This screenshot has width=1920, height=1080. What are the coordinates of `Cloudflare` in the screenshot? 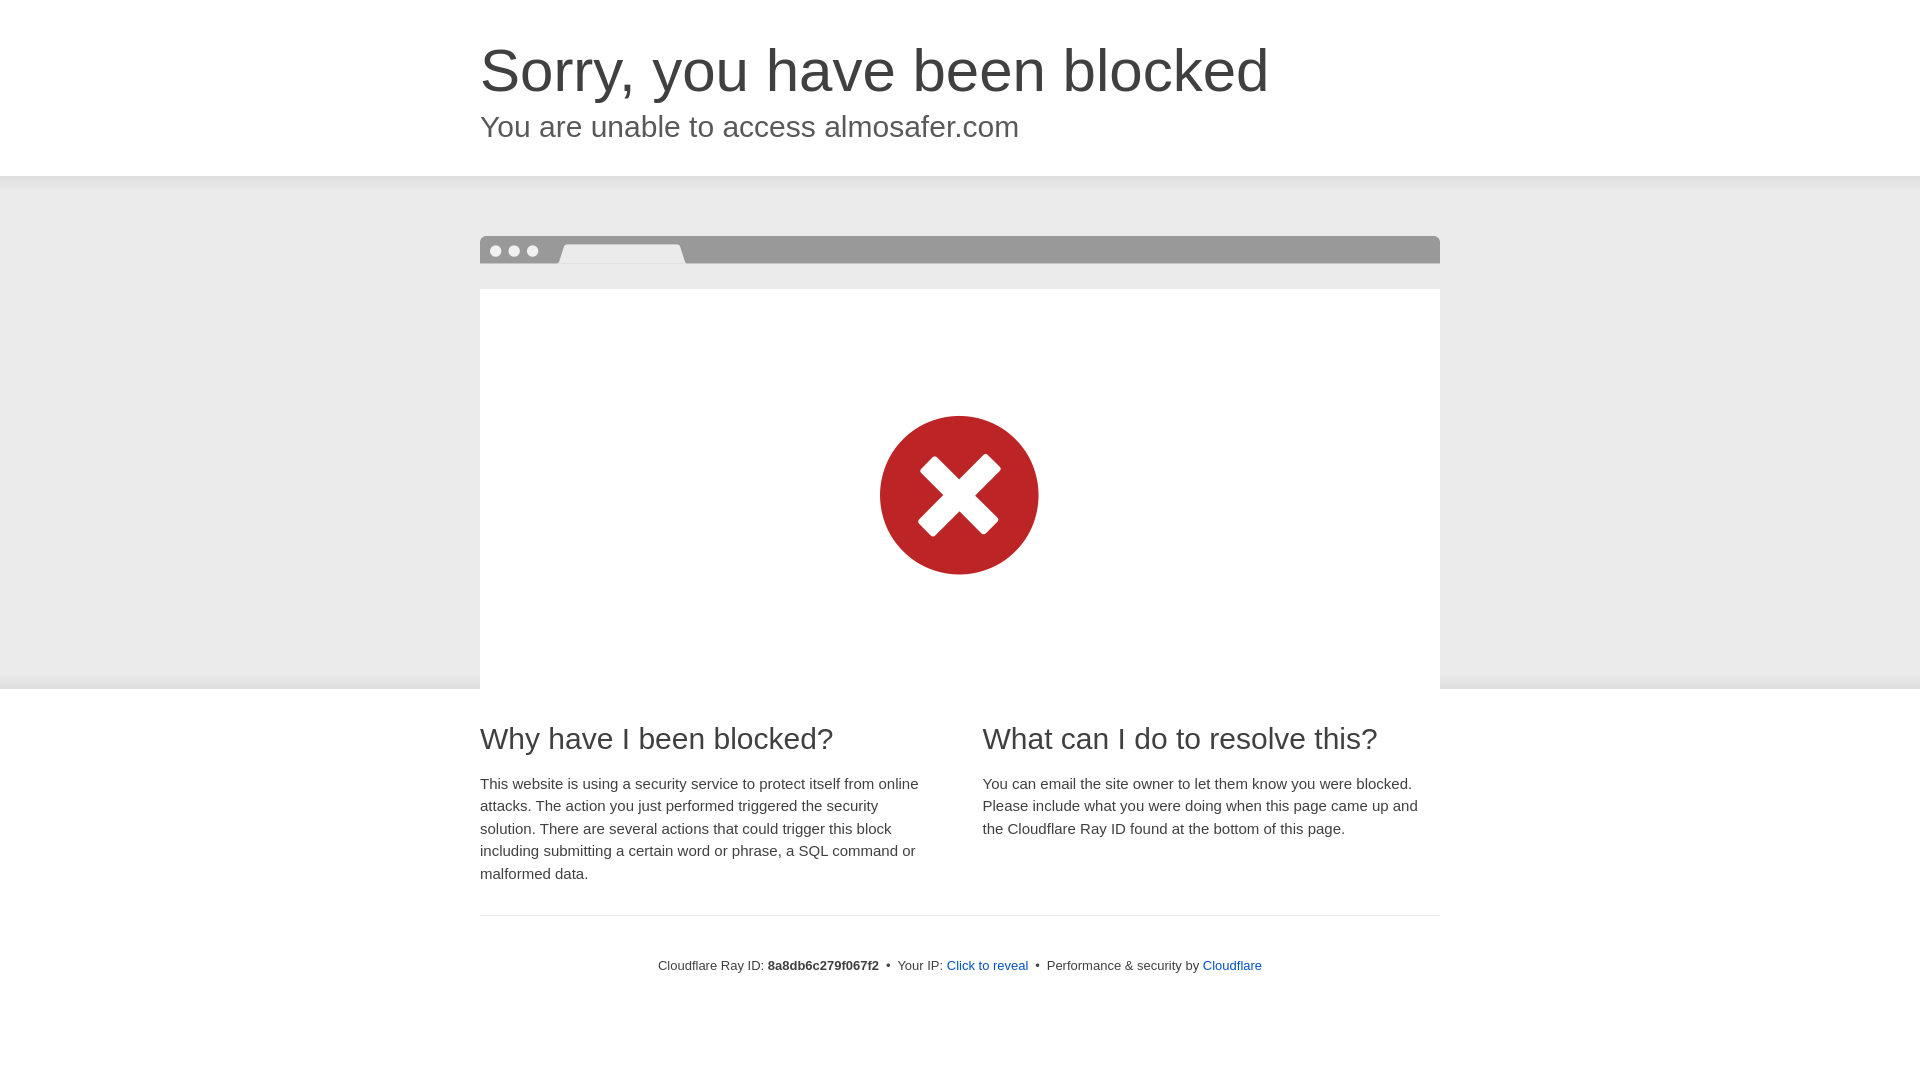 It's located at (1232, 965).